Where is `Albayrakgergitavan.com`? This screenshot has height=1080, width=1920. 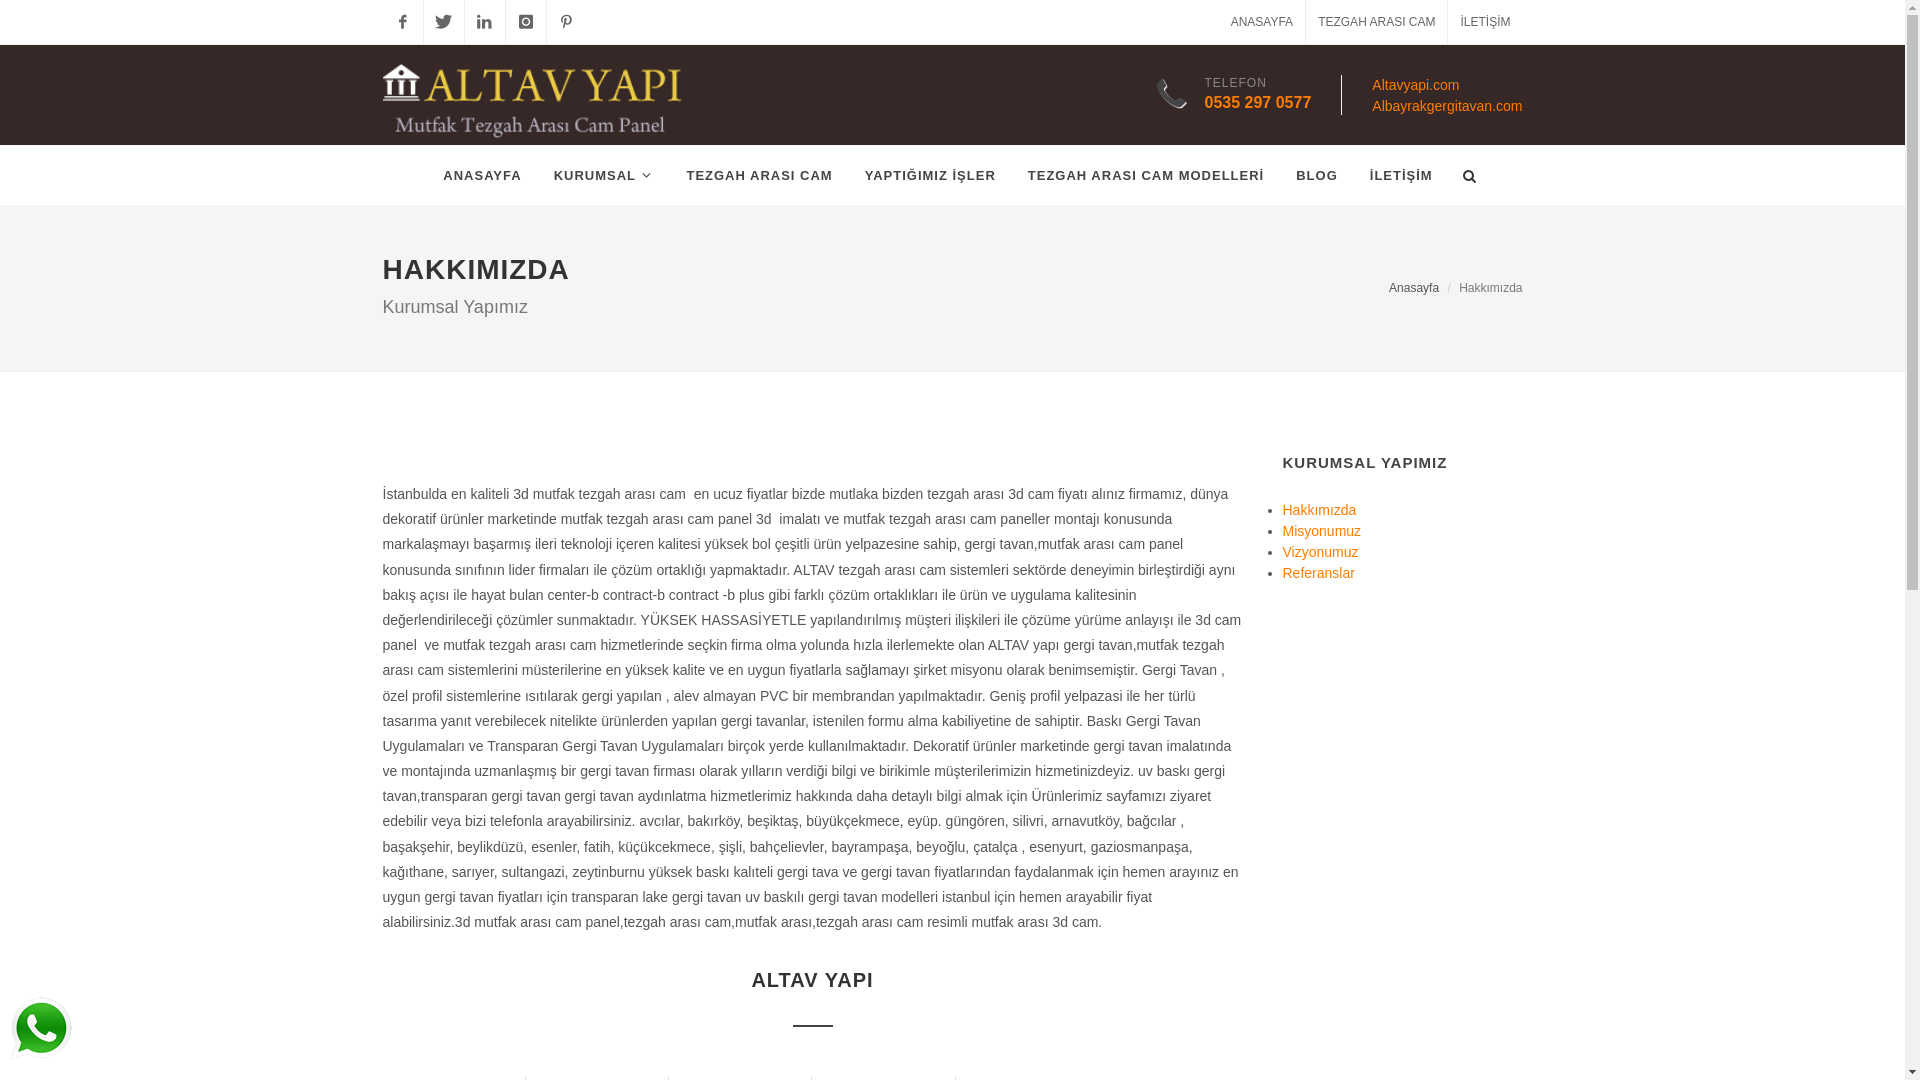 Albayrakgergitavan.com is located at coordinates (1447, 106).